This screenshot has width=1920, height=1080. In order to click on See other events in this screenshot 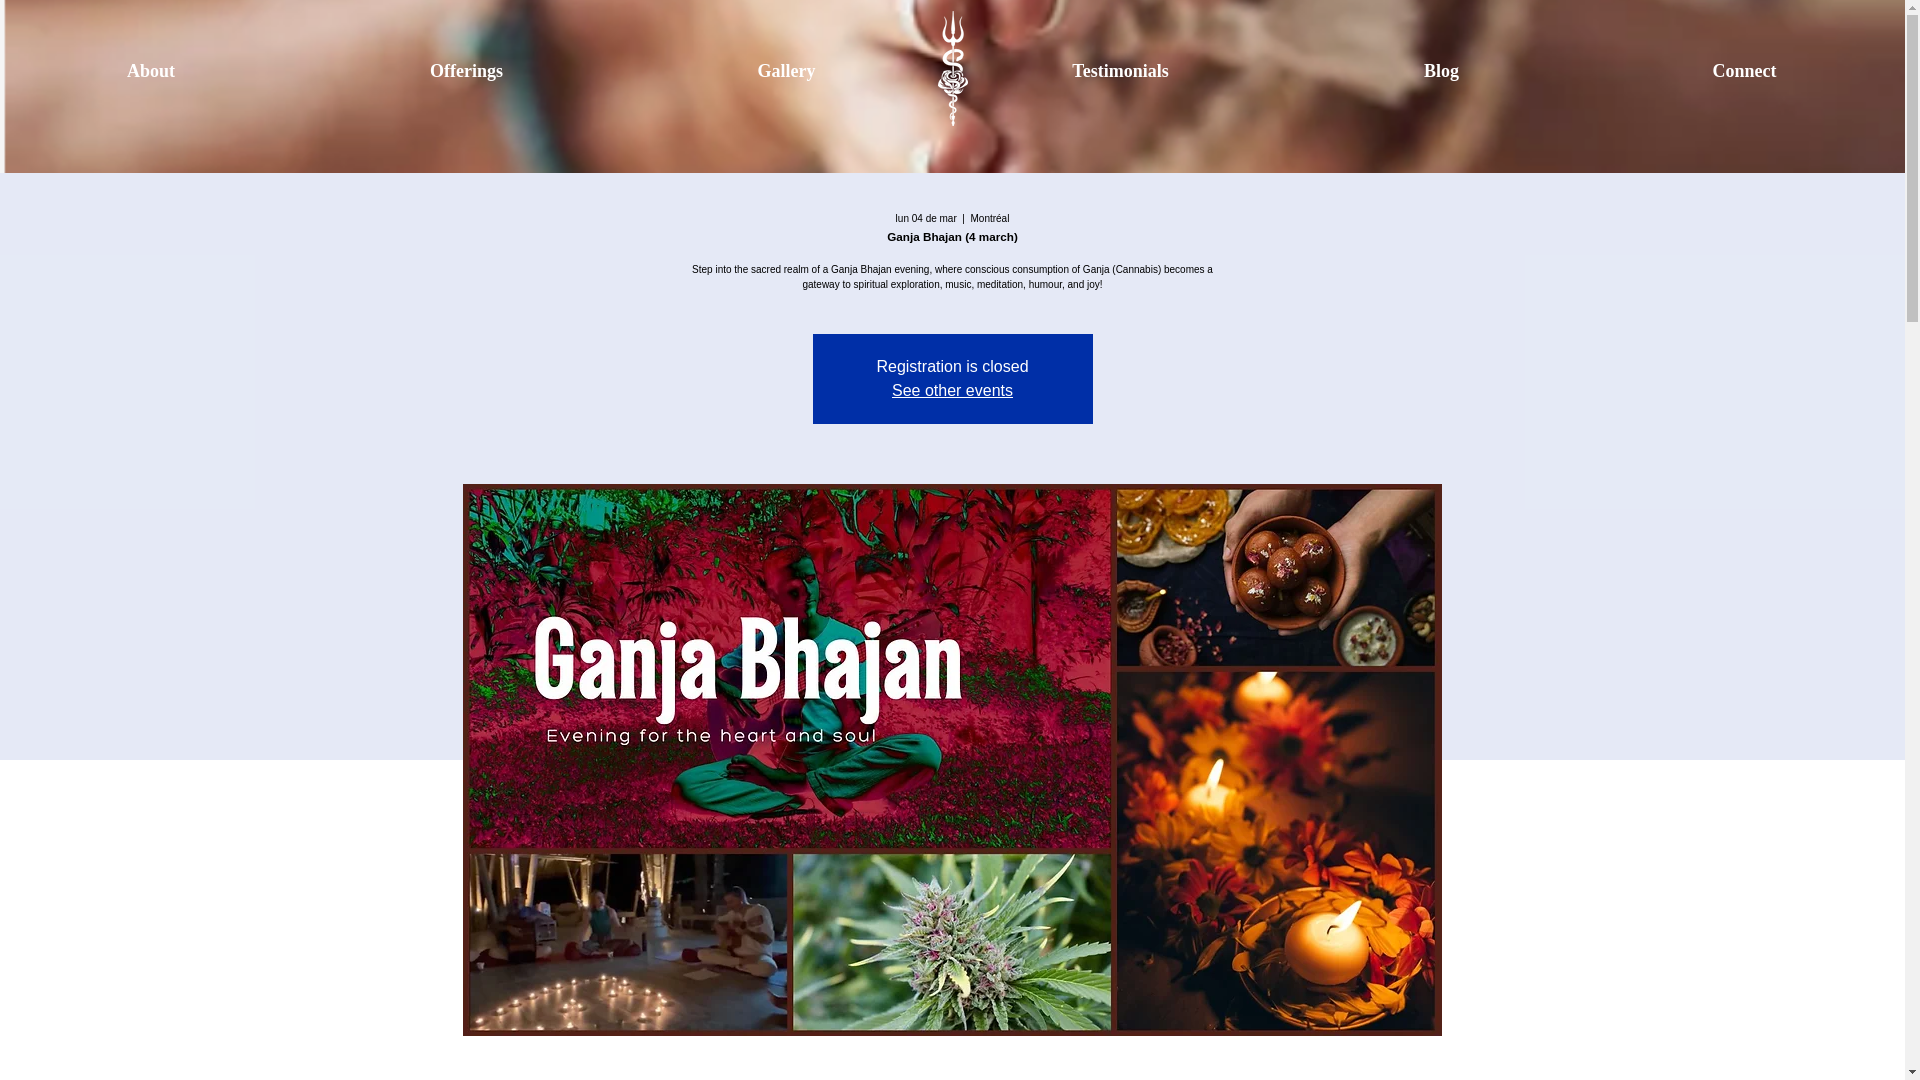, I will do `click(952, 390)`.